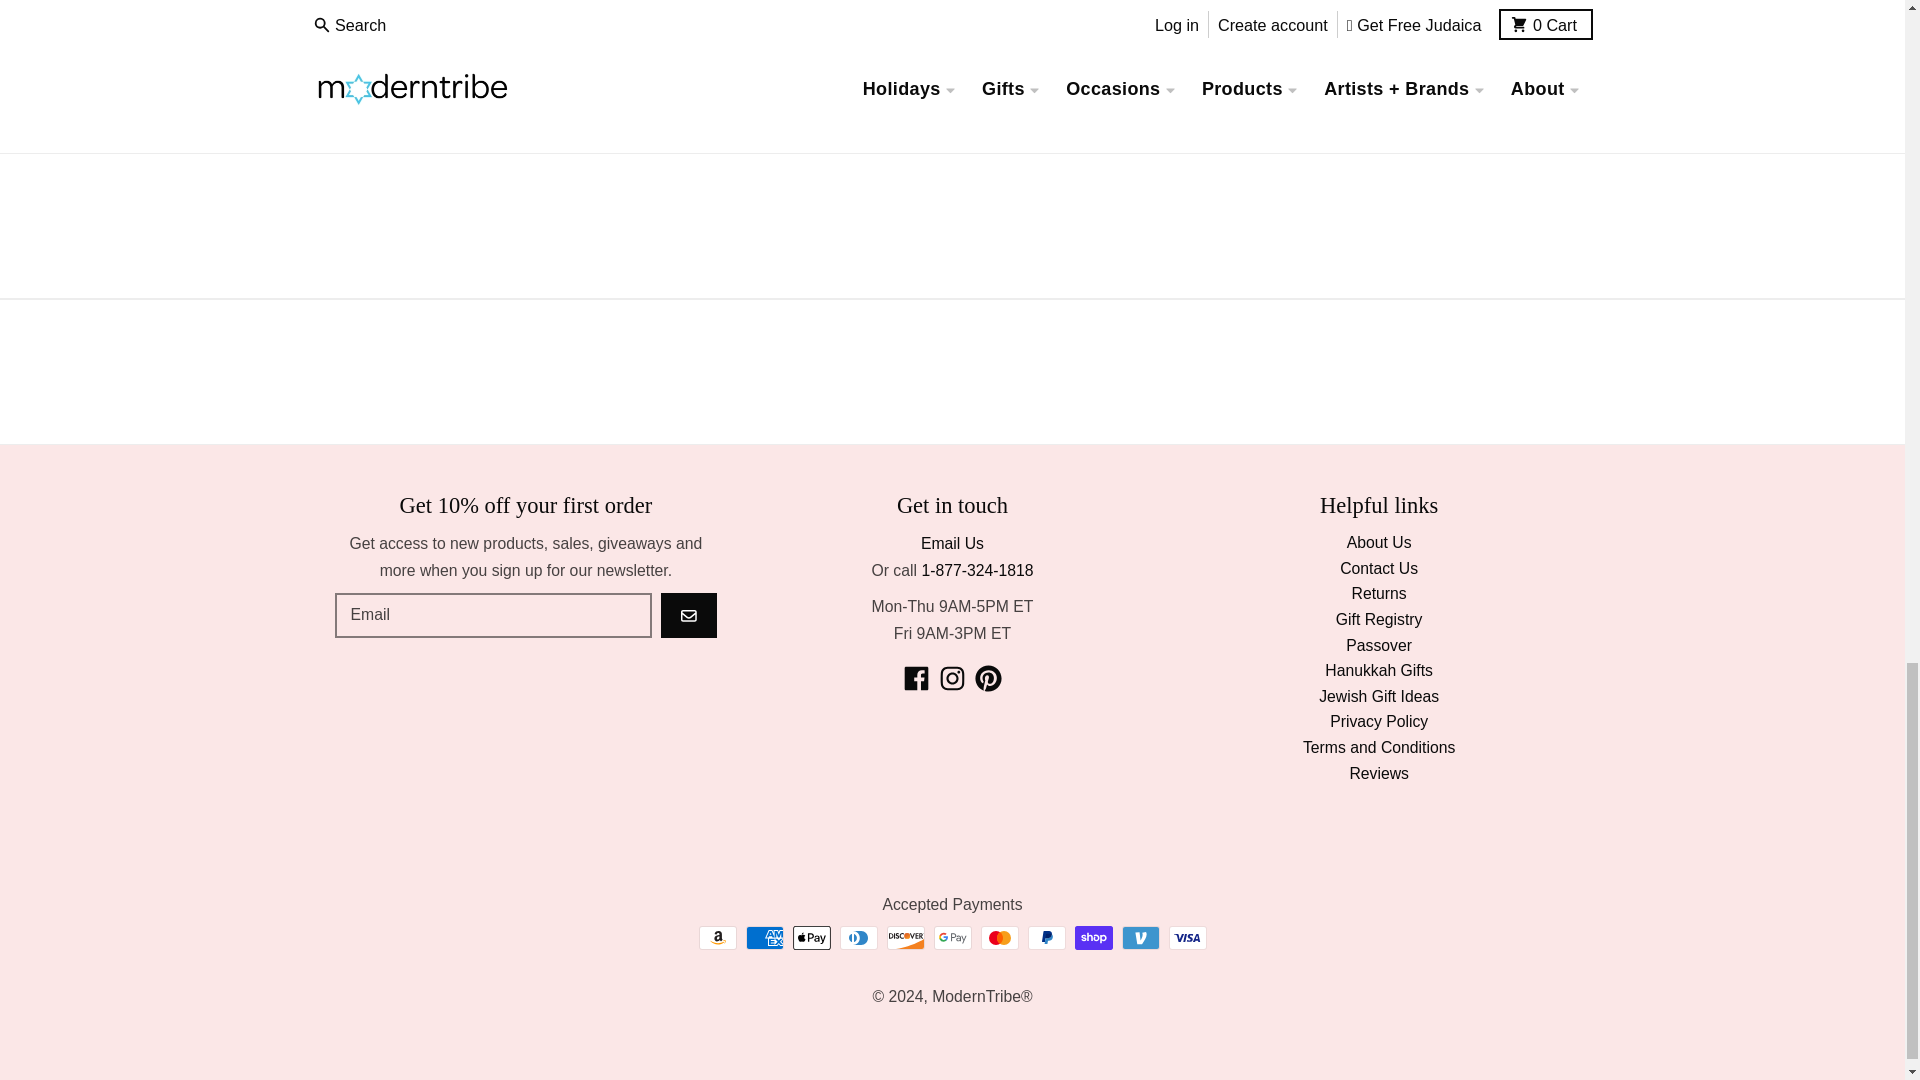  Describe the element at coordinates (952, 678) in the screenshot. I see `Instagram - ModernTribe` at that location.